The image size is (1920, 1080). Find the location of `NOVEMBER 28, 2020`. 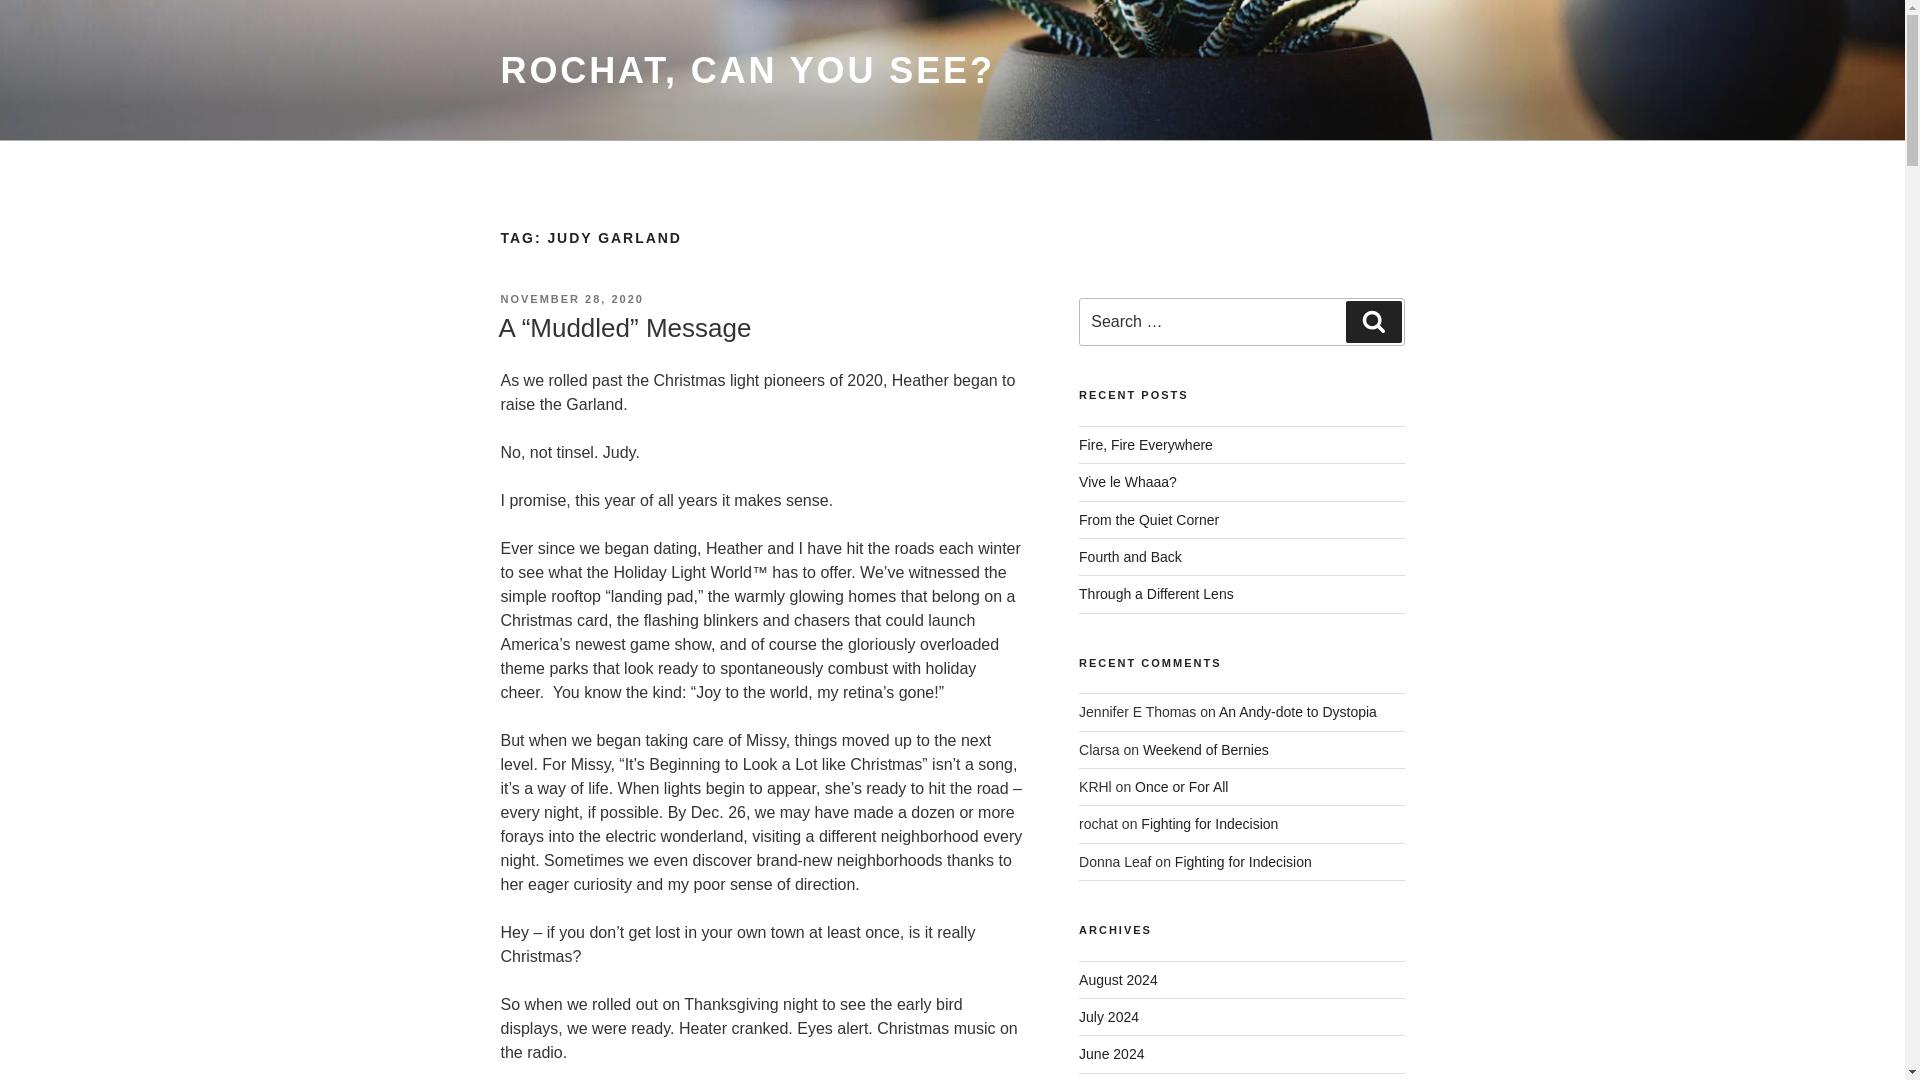

NOVEMBER 28, 2020 is located at coordinates (571, 298).